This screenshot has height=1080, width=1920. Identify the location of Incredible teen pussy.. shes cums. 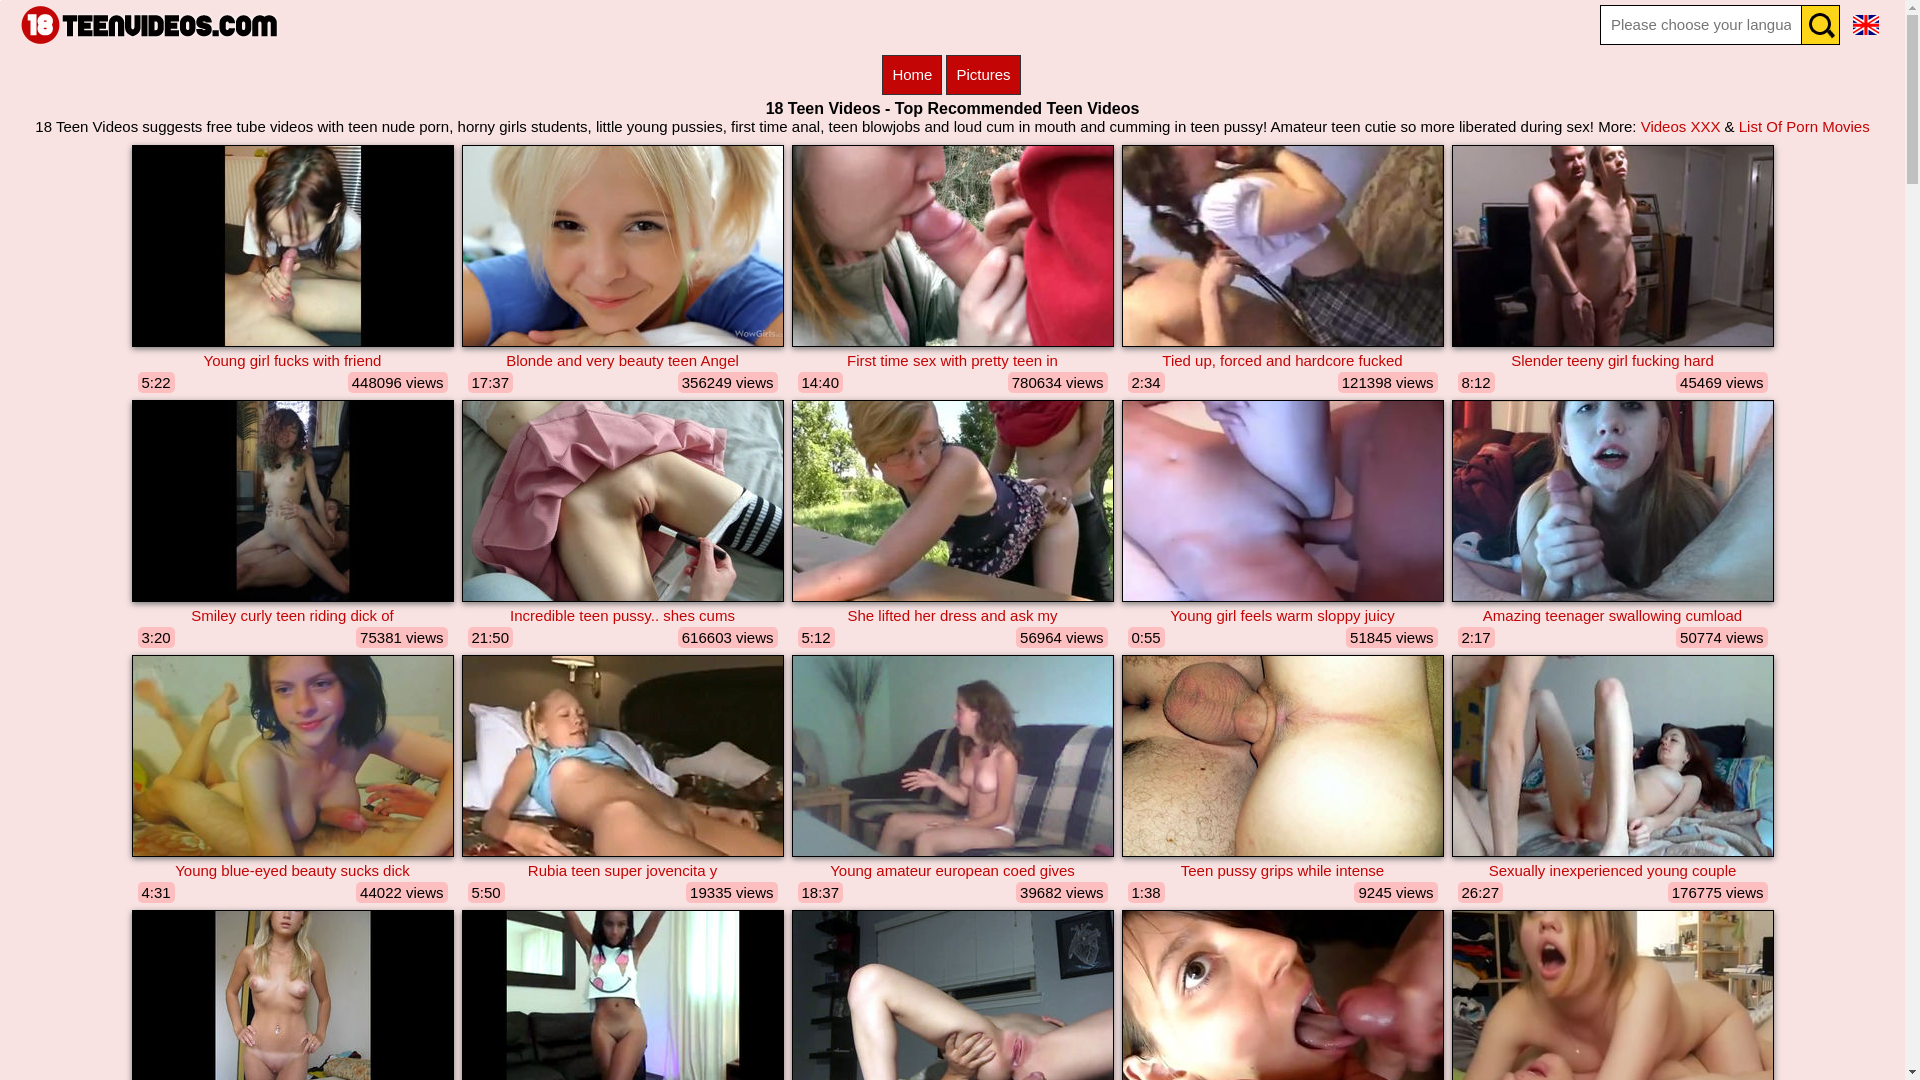
(623, 615).